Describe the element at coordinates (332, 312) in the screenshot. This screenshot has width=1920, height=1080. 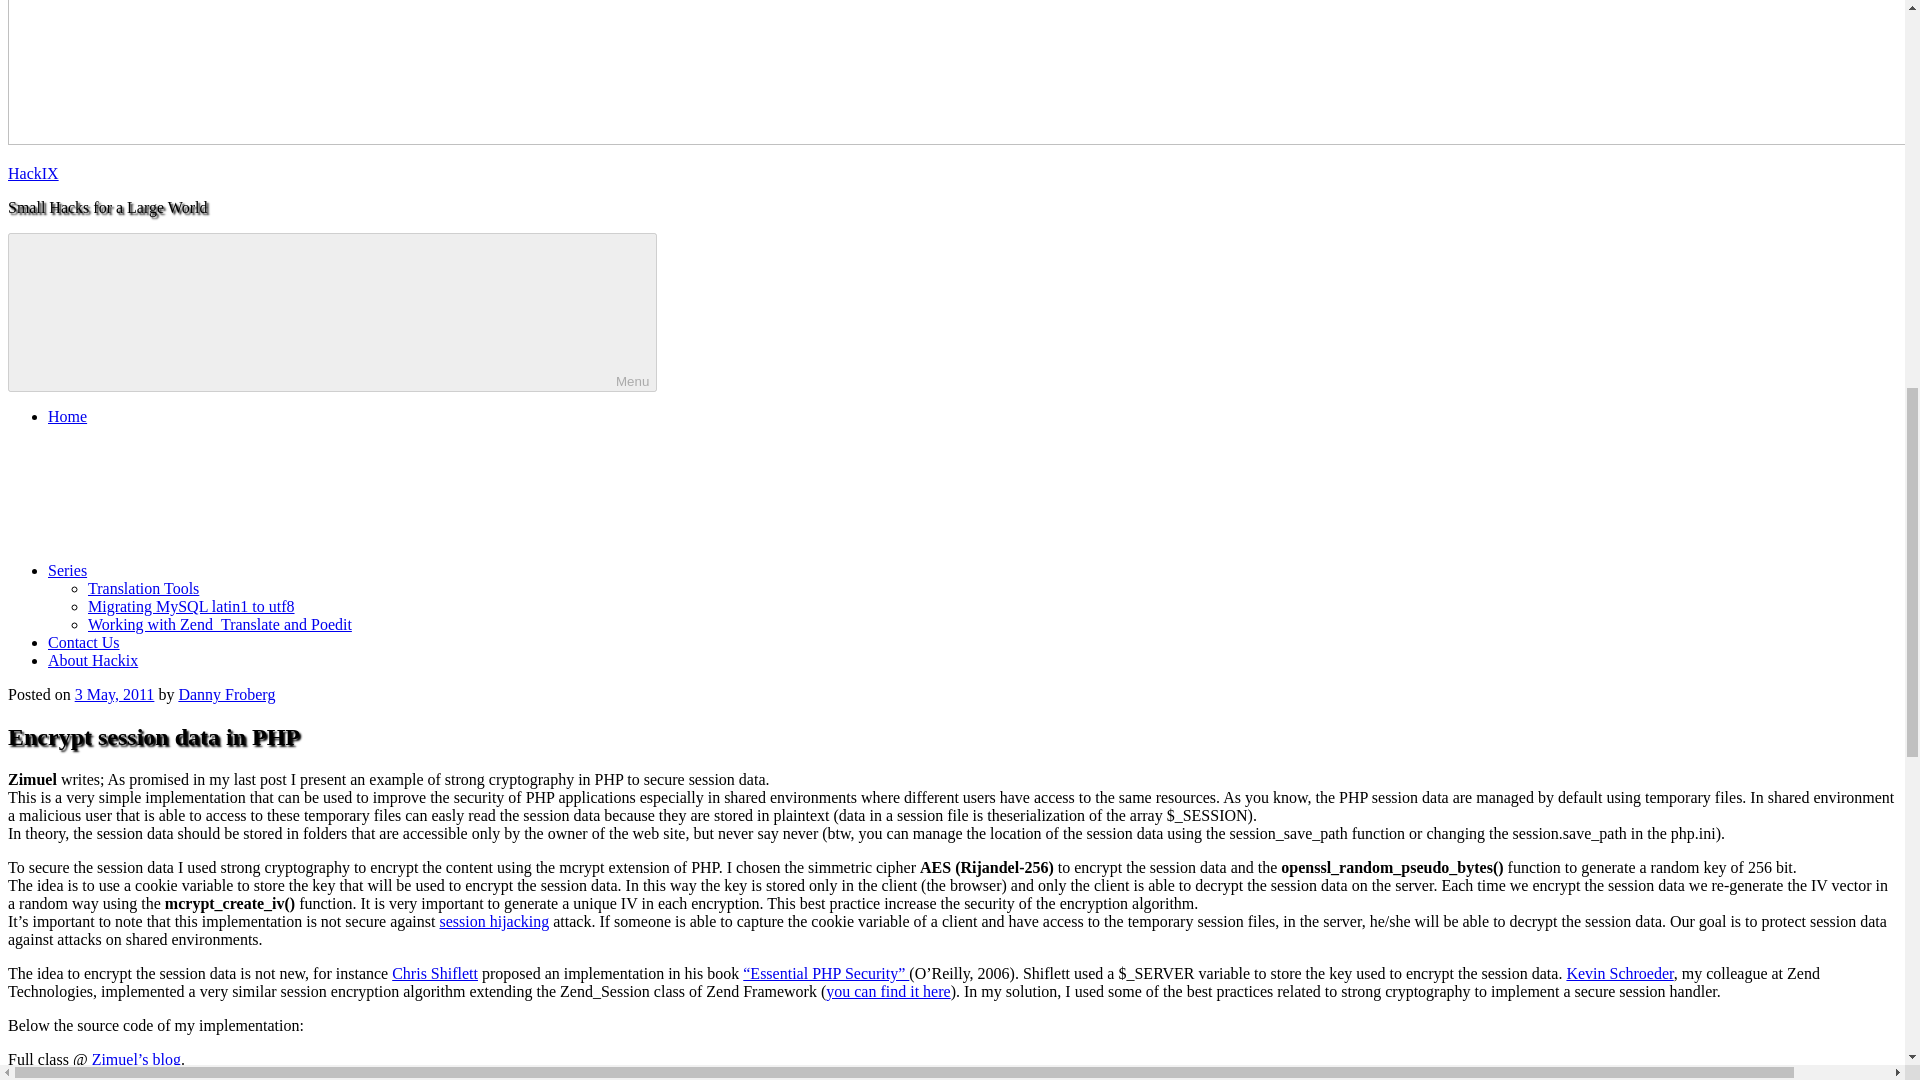
I see `Menu` at that location.